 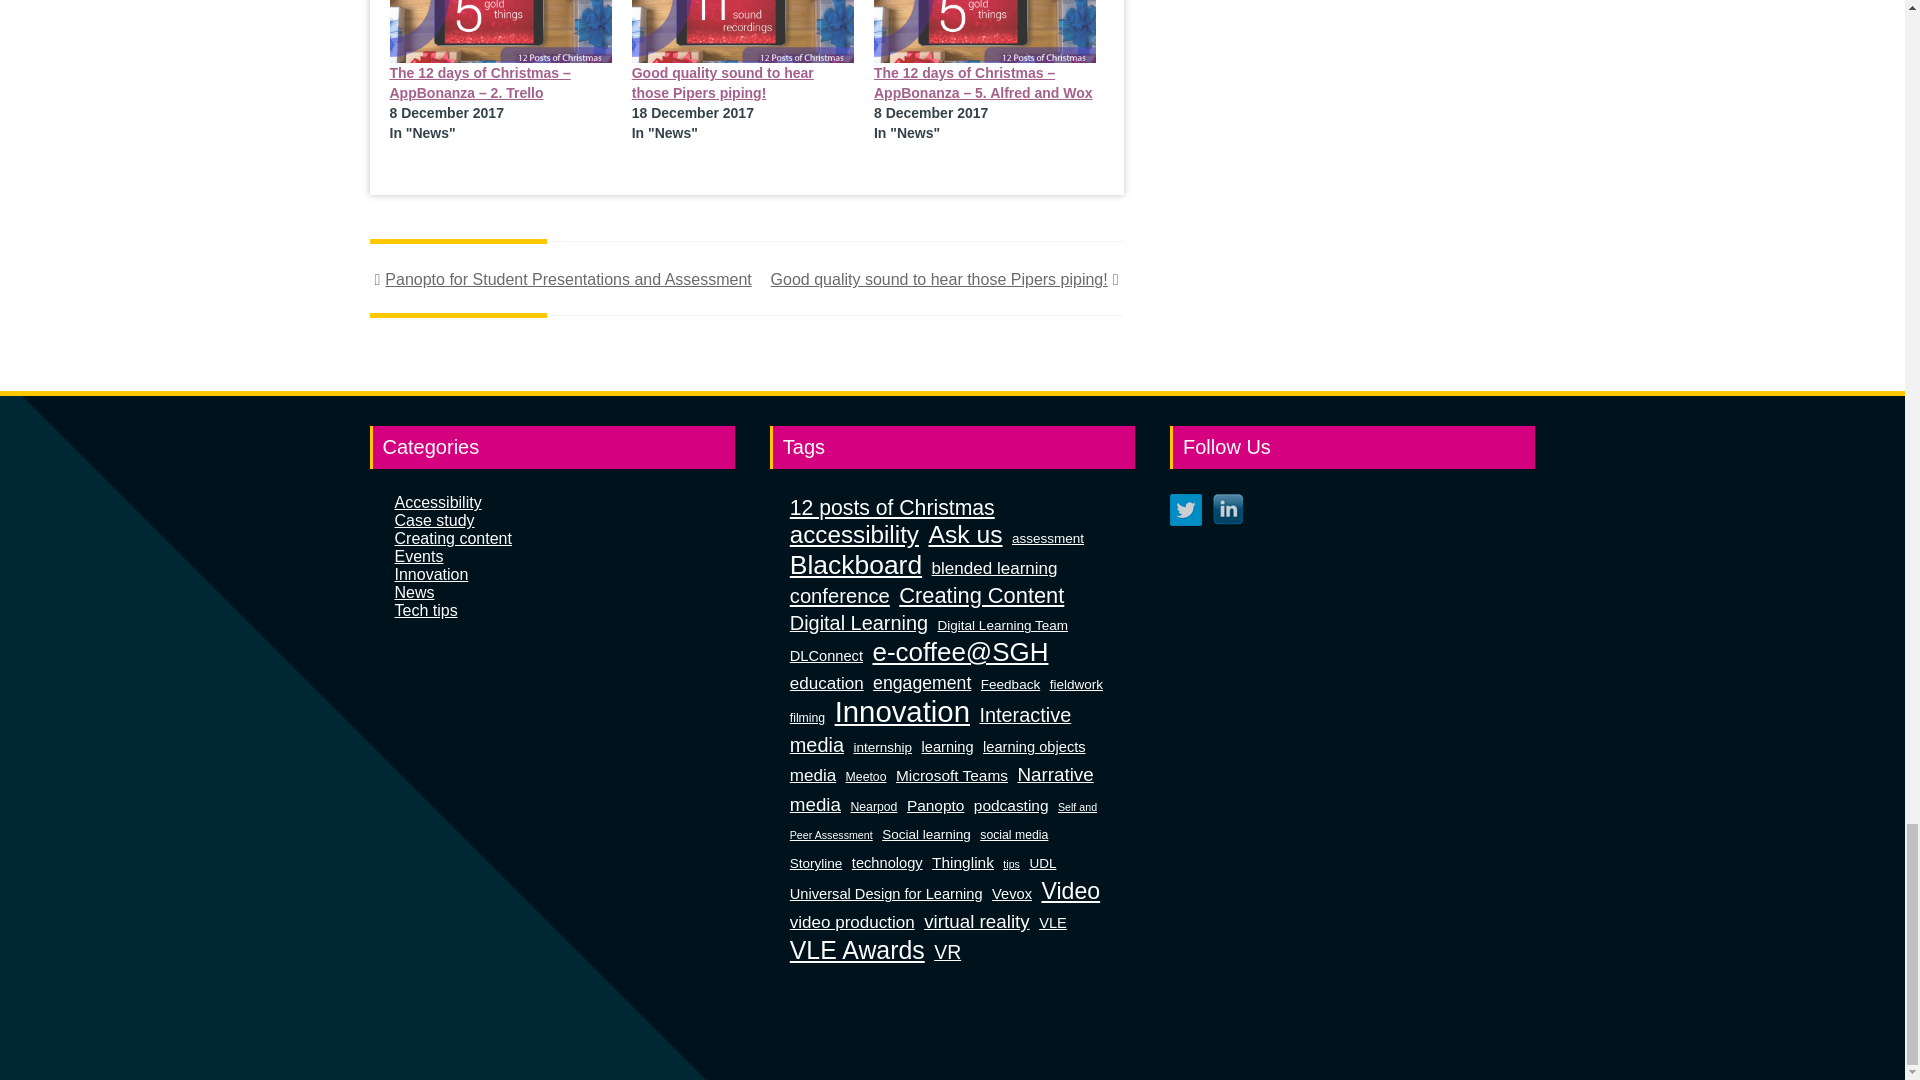 What do you see at coordinates (722, 82) in the screenshot?
I see `Good quality sound to hear those Pipers piping!` at bounding box center [722, 82].